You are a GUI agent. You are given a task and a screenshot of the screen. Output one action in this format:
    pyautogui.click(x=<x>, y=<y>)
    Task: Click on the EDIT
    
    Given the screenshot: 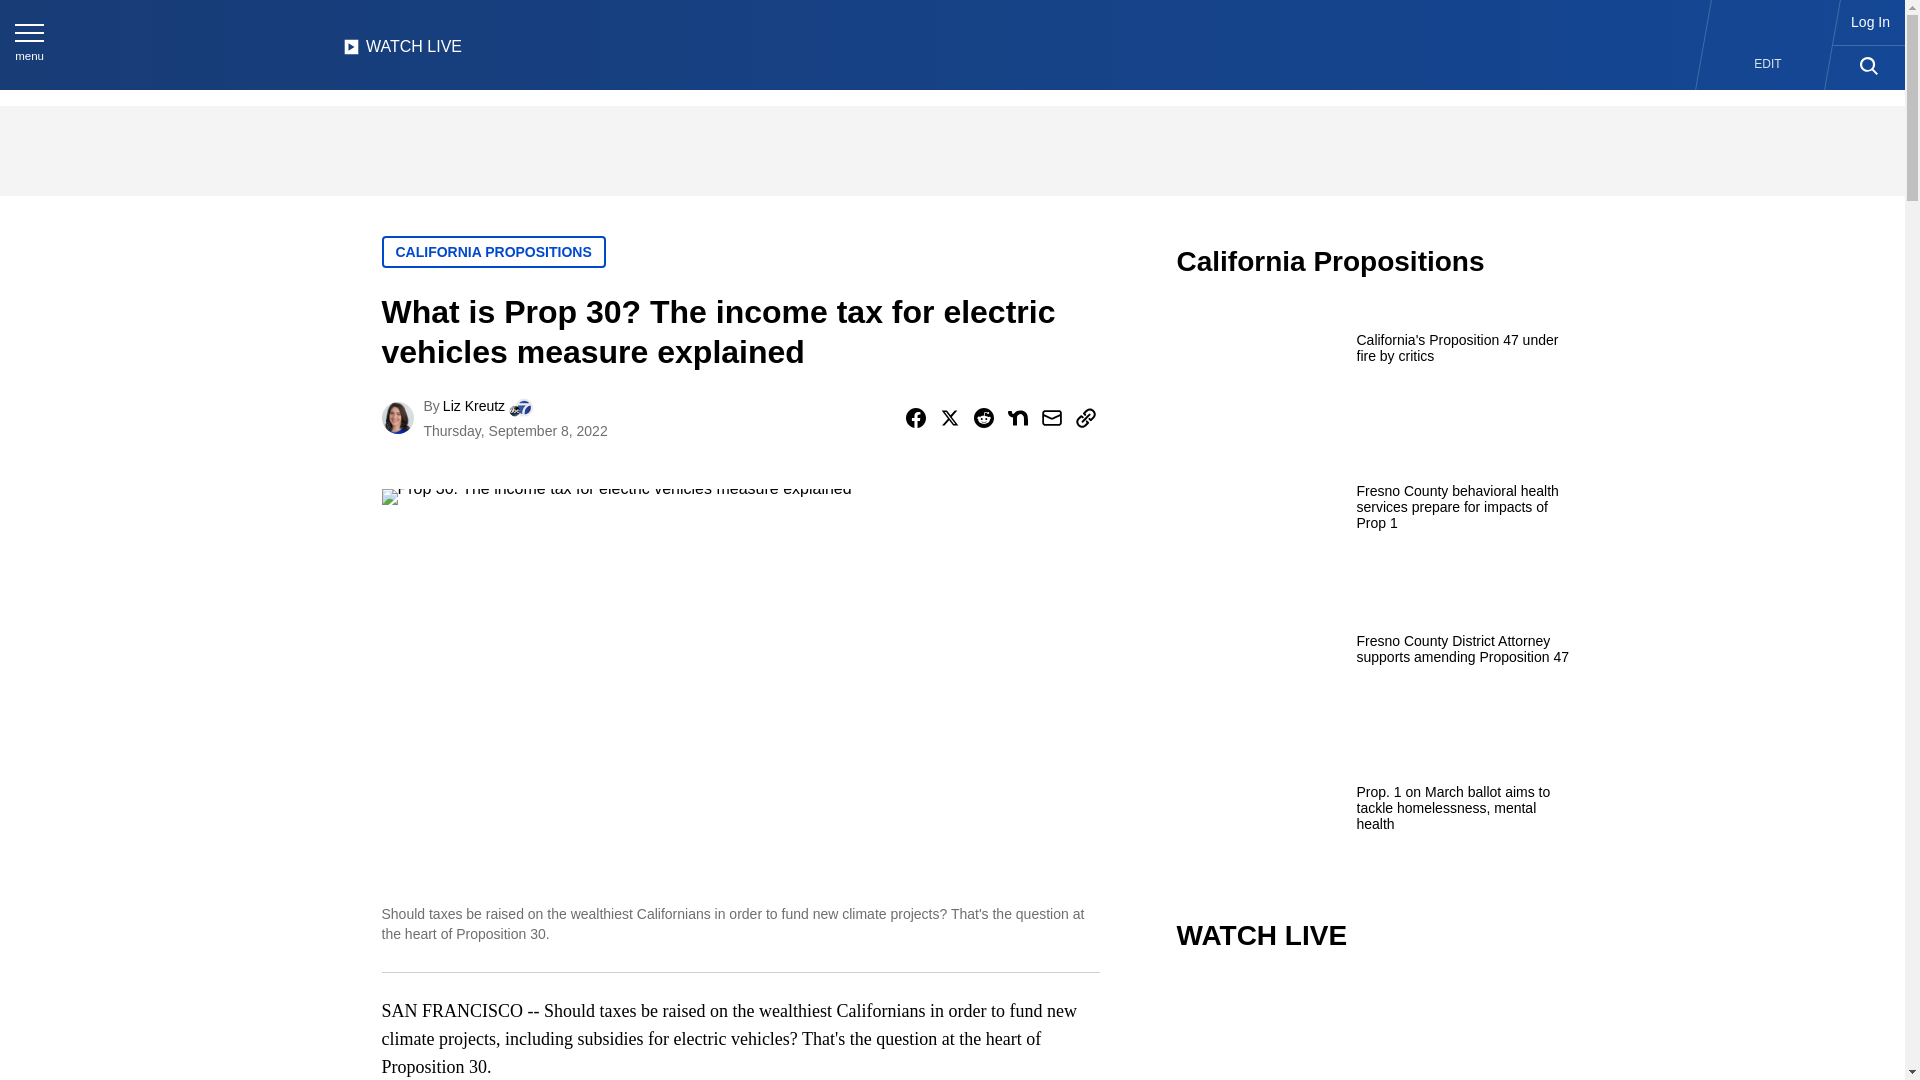 What is the action you would take?
    pyautogui.click(x=1768, y=64)
    